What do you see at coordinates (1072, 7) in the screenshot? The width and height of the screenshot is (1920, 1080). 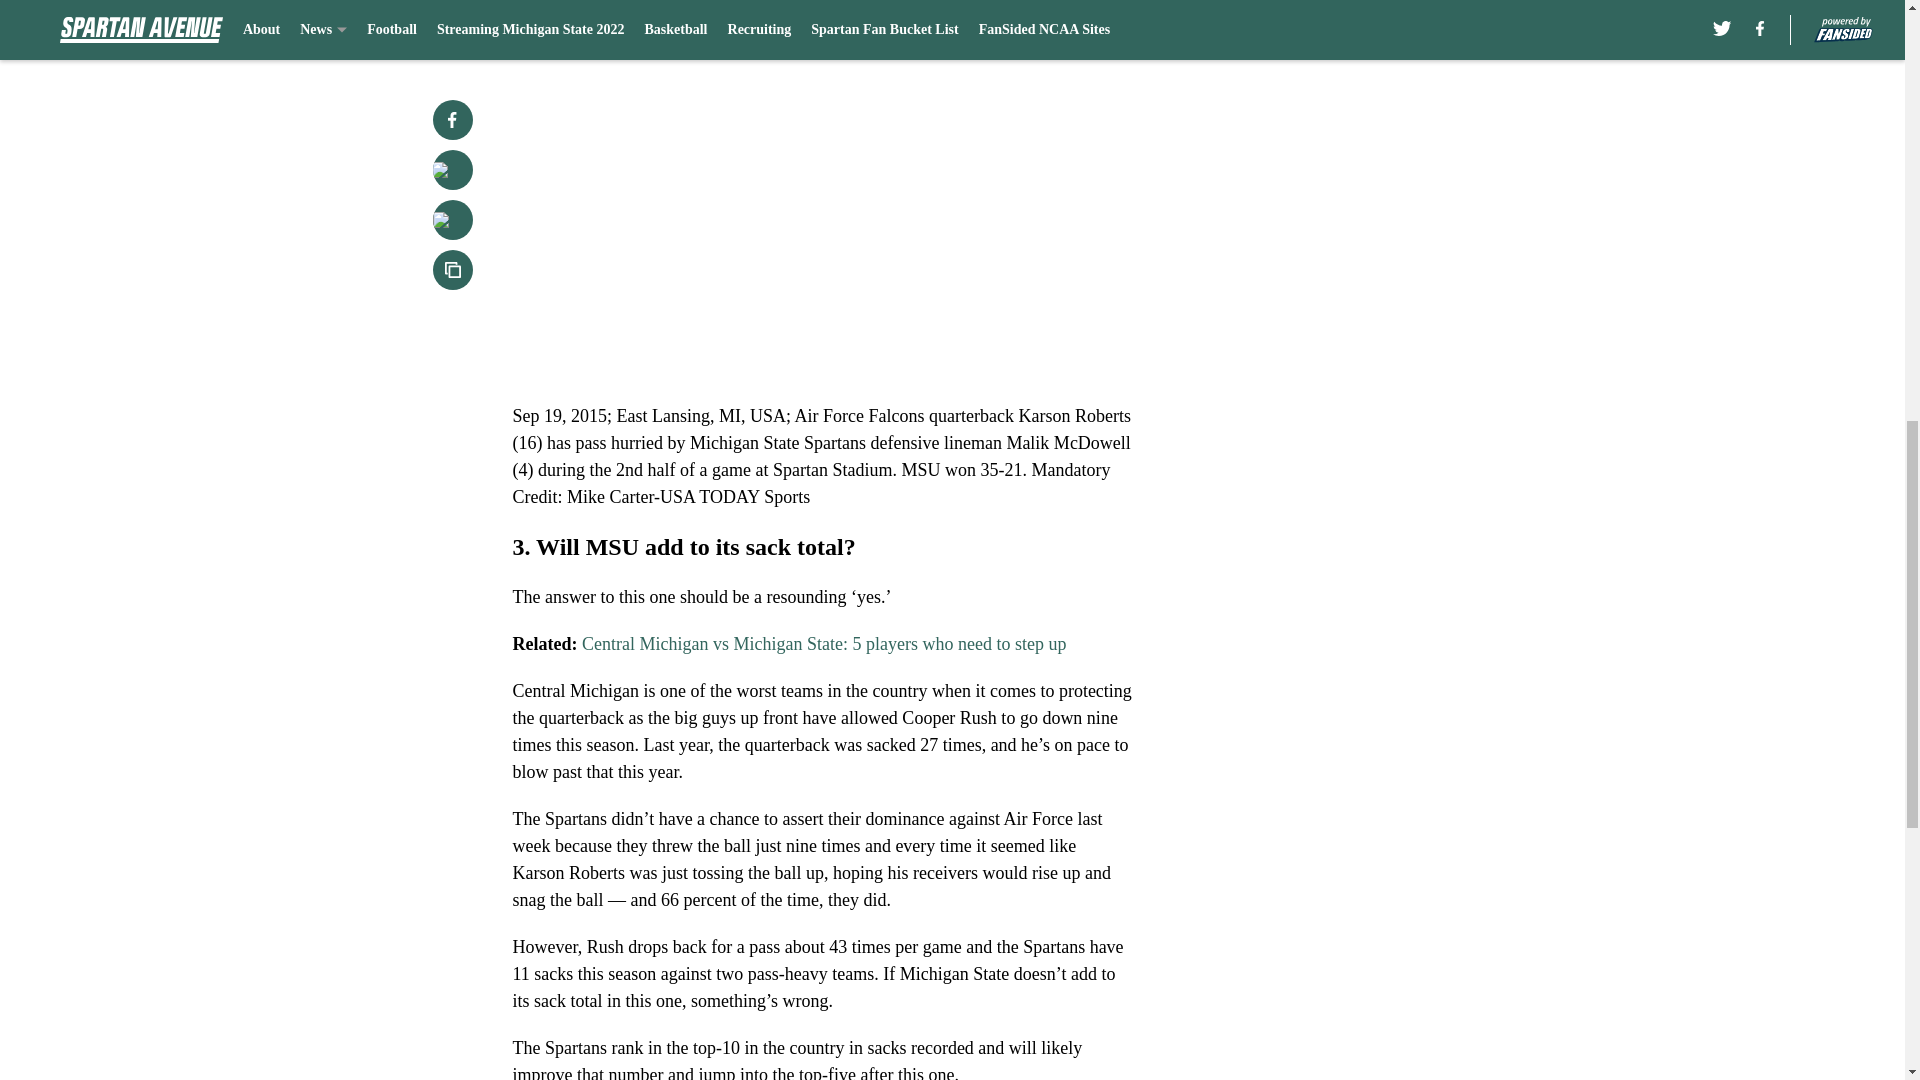 I see `Next` at bounding box center [1072, 7].